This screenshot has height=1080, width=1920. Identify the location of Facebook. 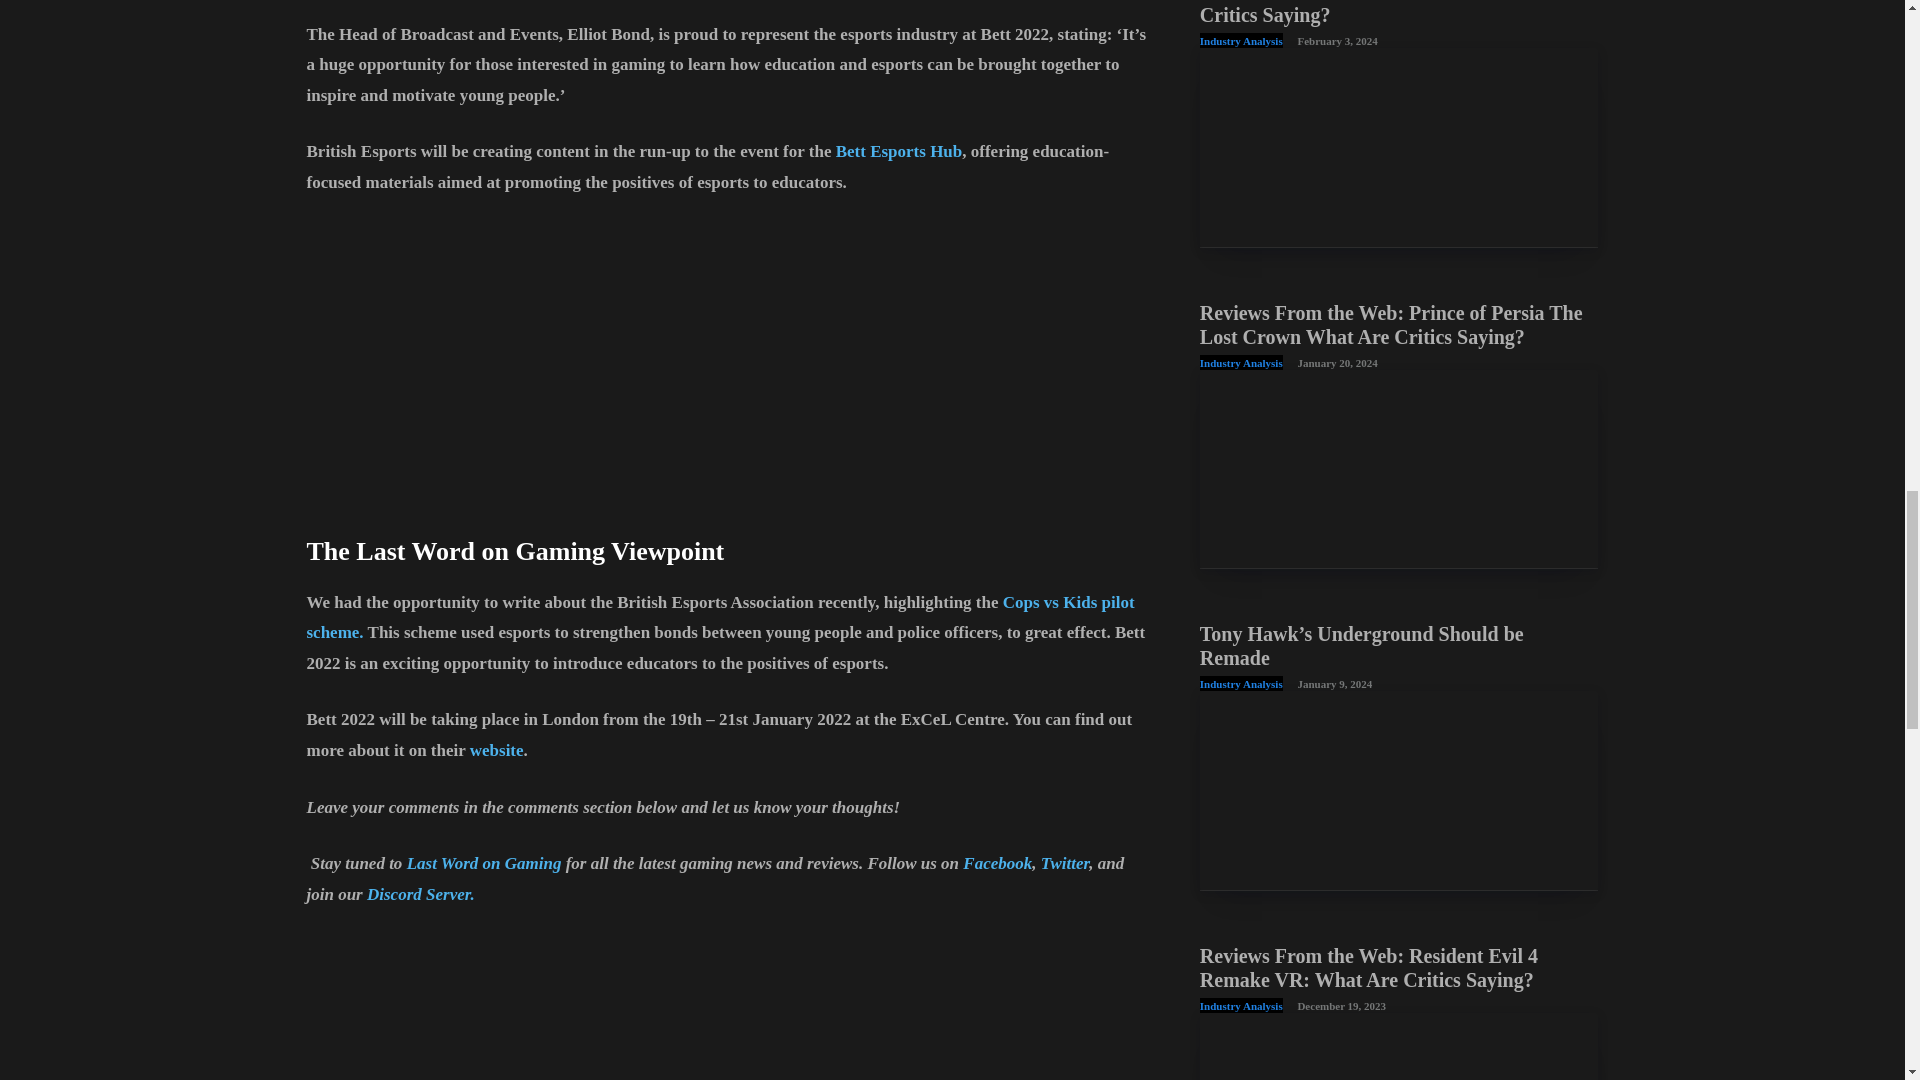
(998, 863).